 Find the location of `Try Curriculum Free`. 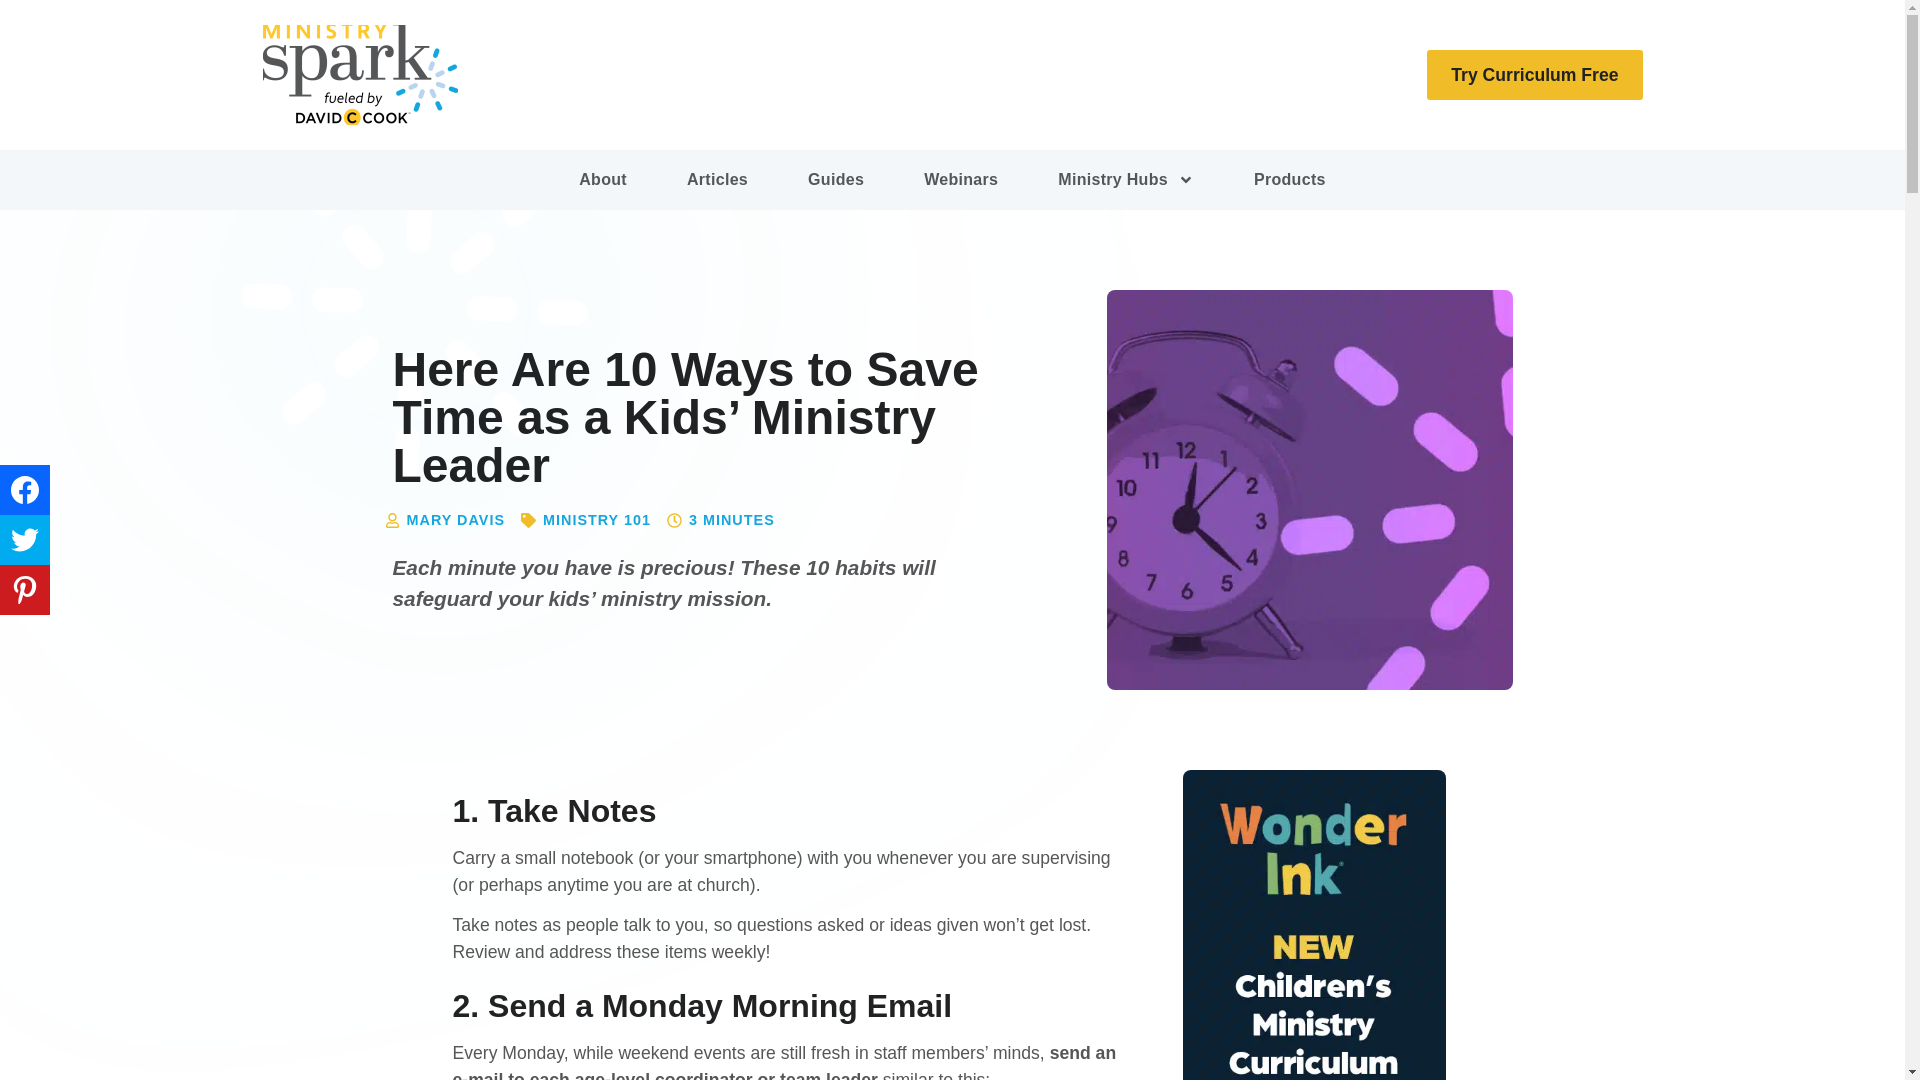

Try Curriculum Free is located at coordinates (1534, 78).